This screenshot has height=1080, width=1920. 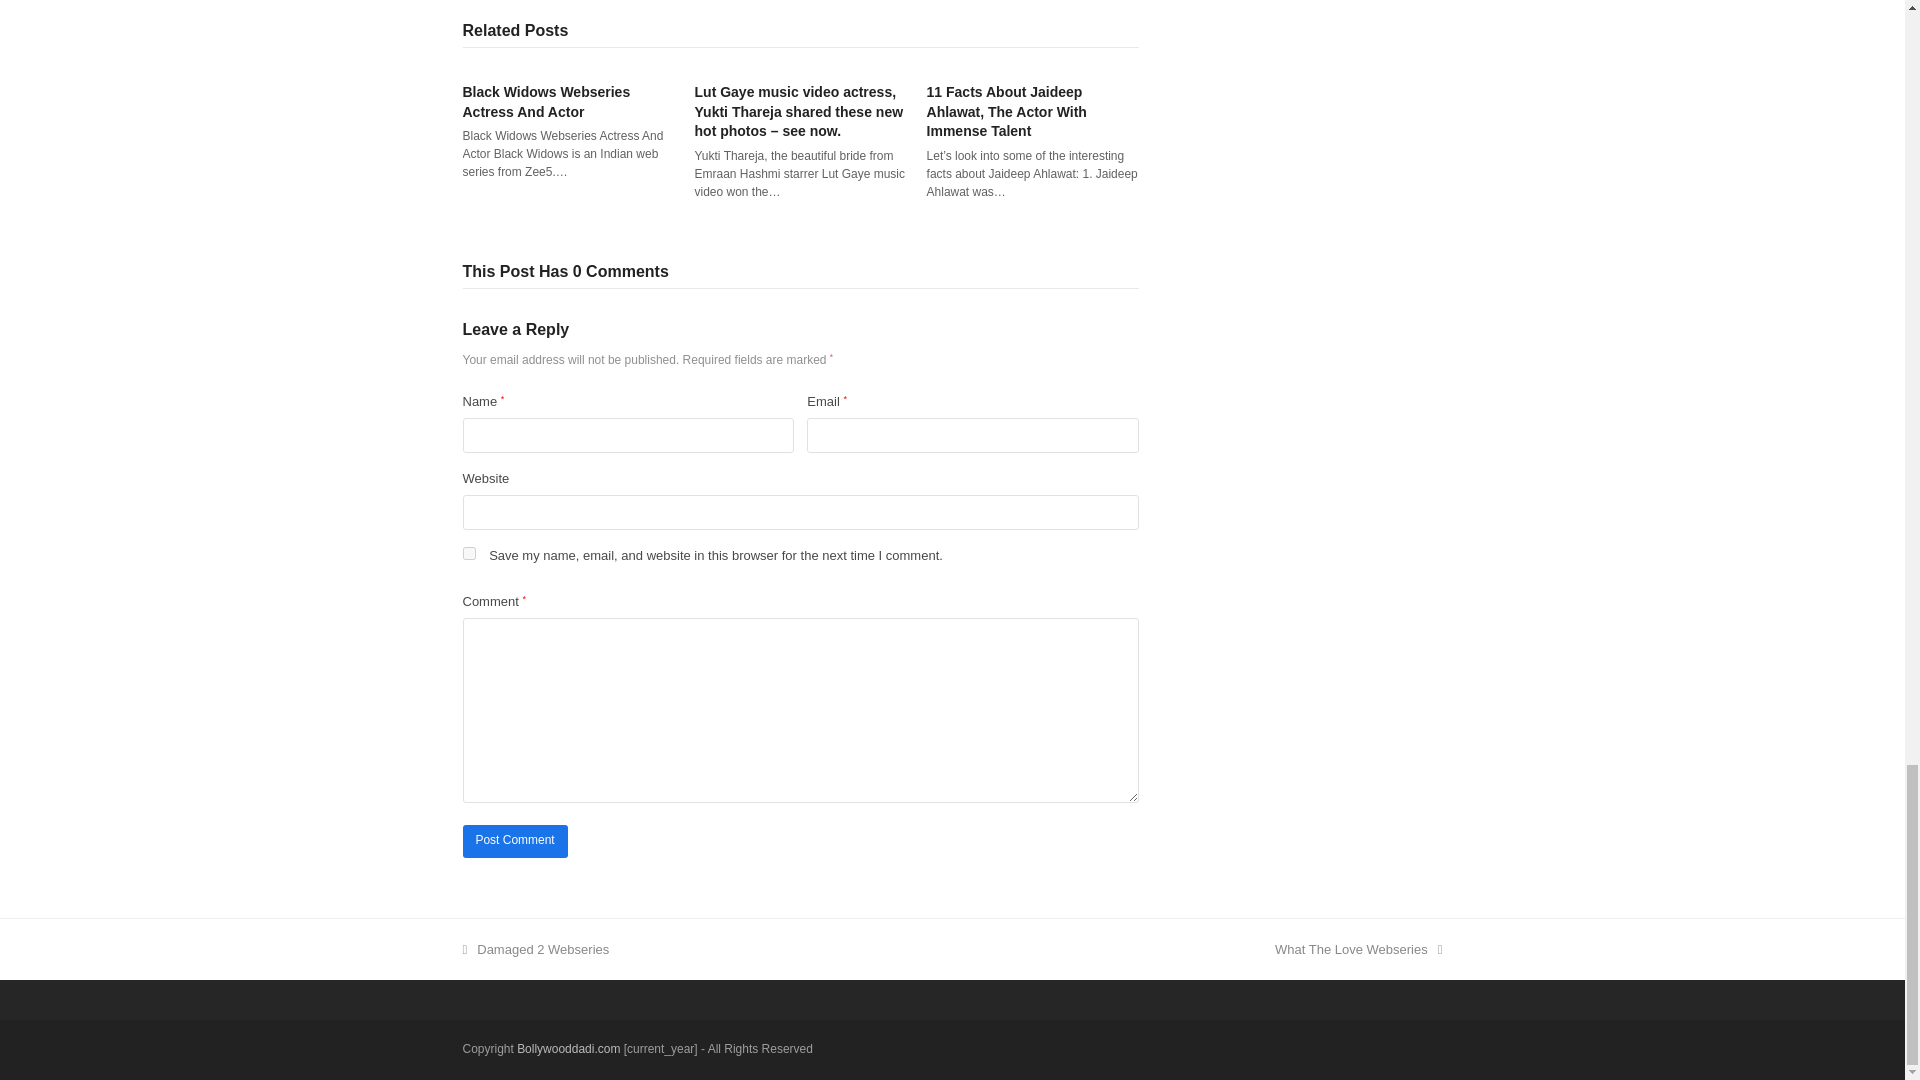 What do you see at coordinates (514, 841) in the screenshot?
I see `Post Comment` at bounding box center [514, 841].